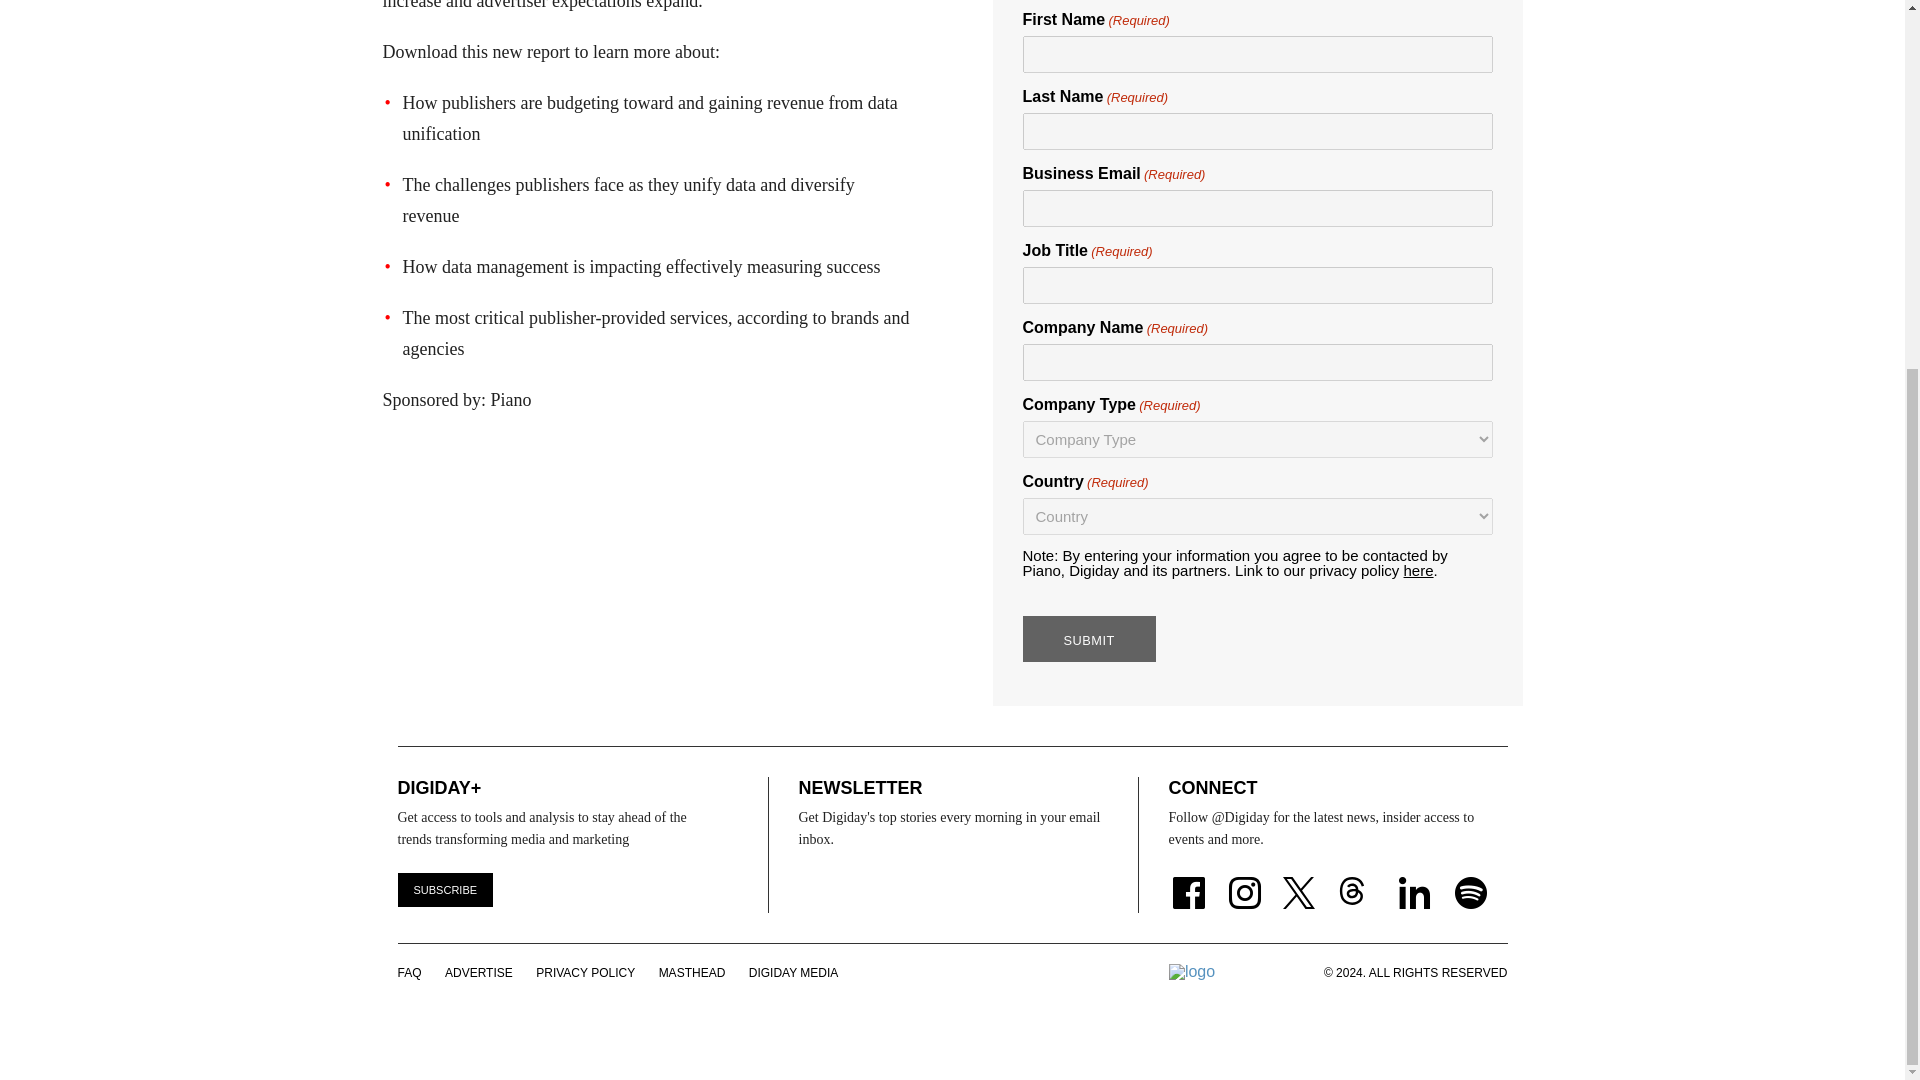 This screenshot has width=1920, height=1080. I want to click on Follow us on Instagram, so click(1244, 880).